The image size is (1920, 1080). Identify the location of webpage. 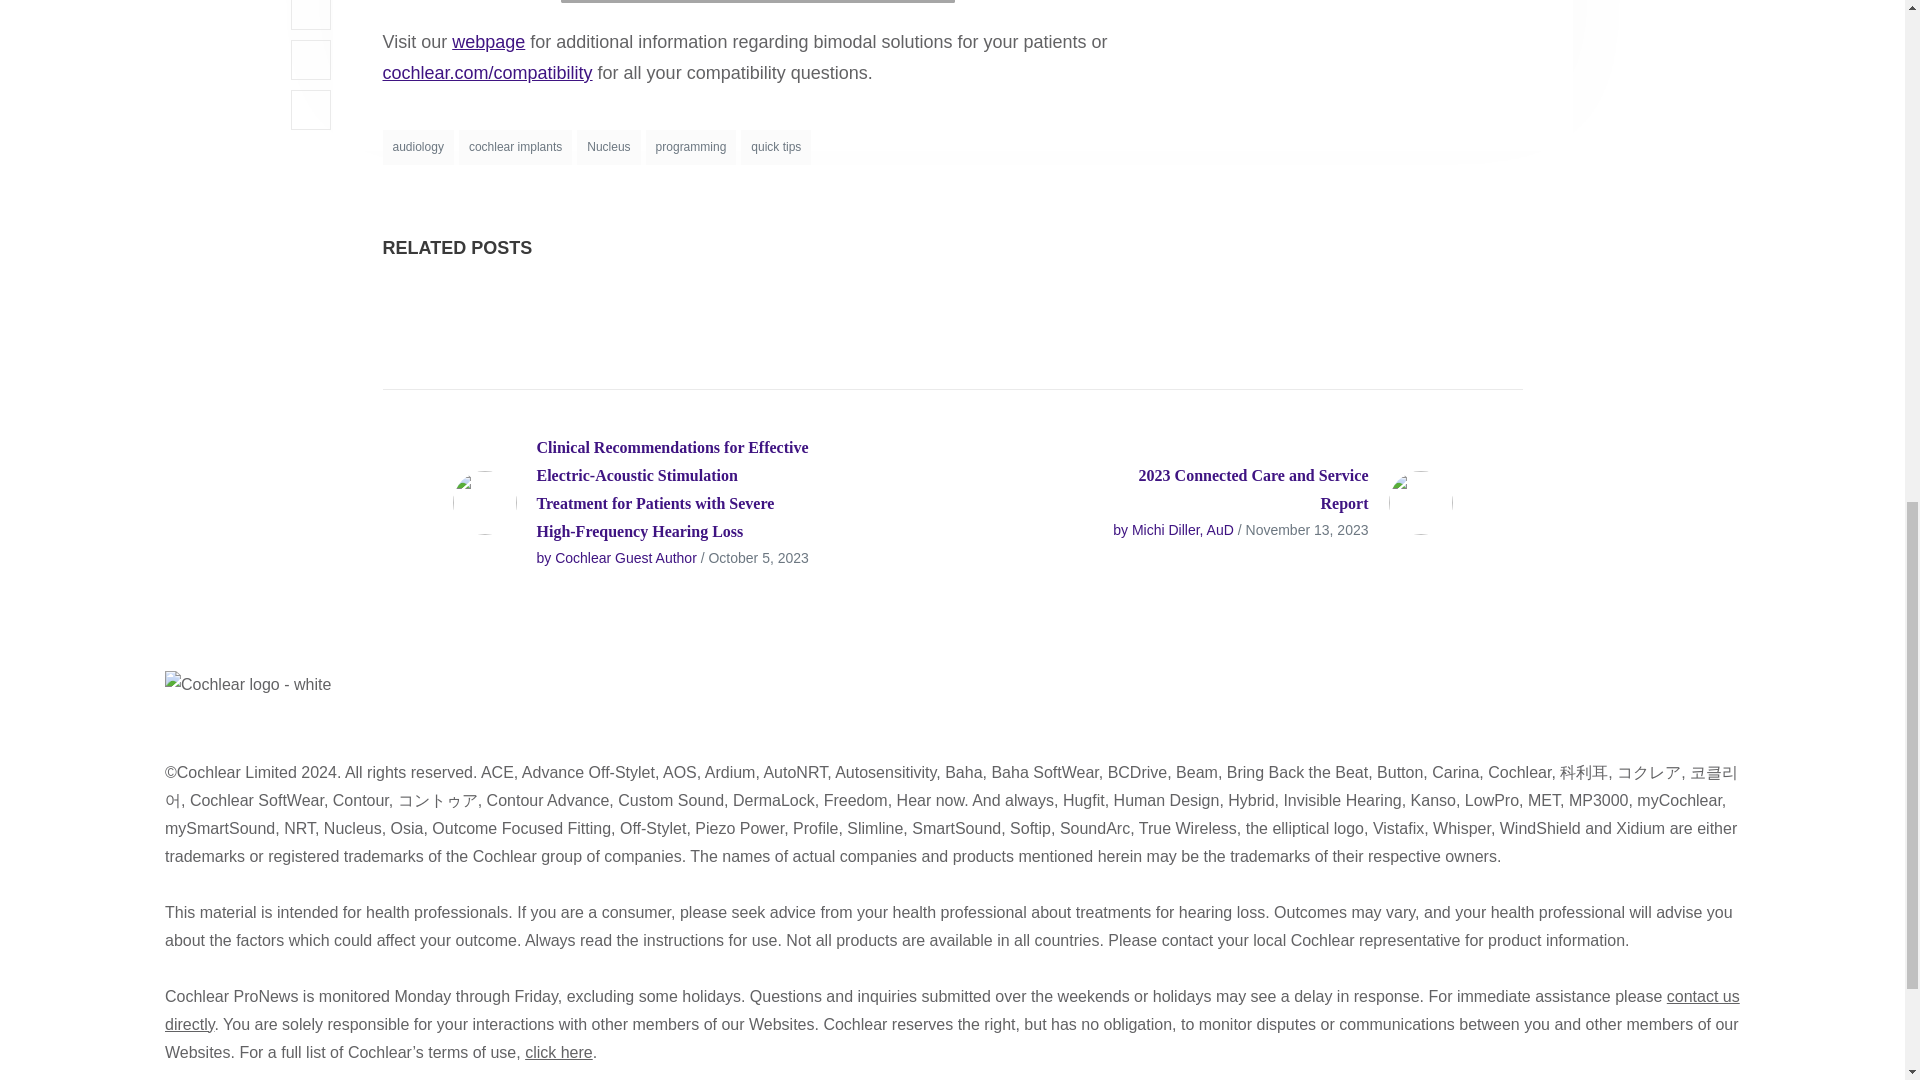
(488, 42).